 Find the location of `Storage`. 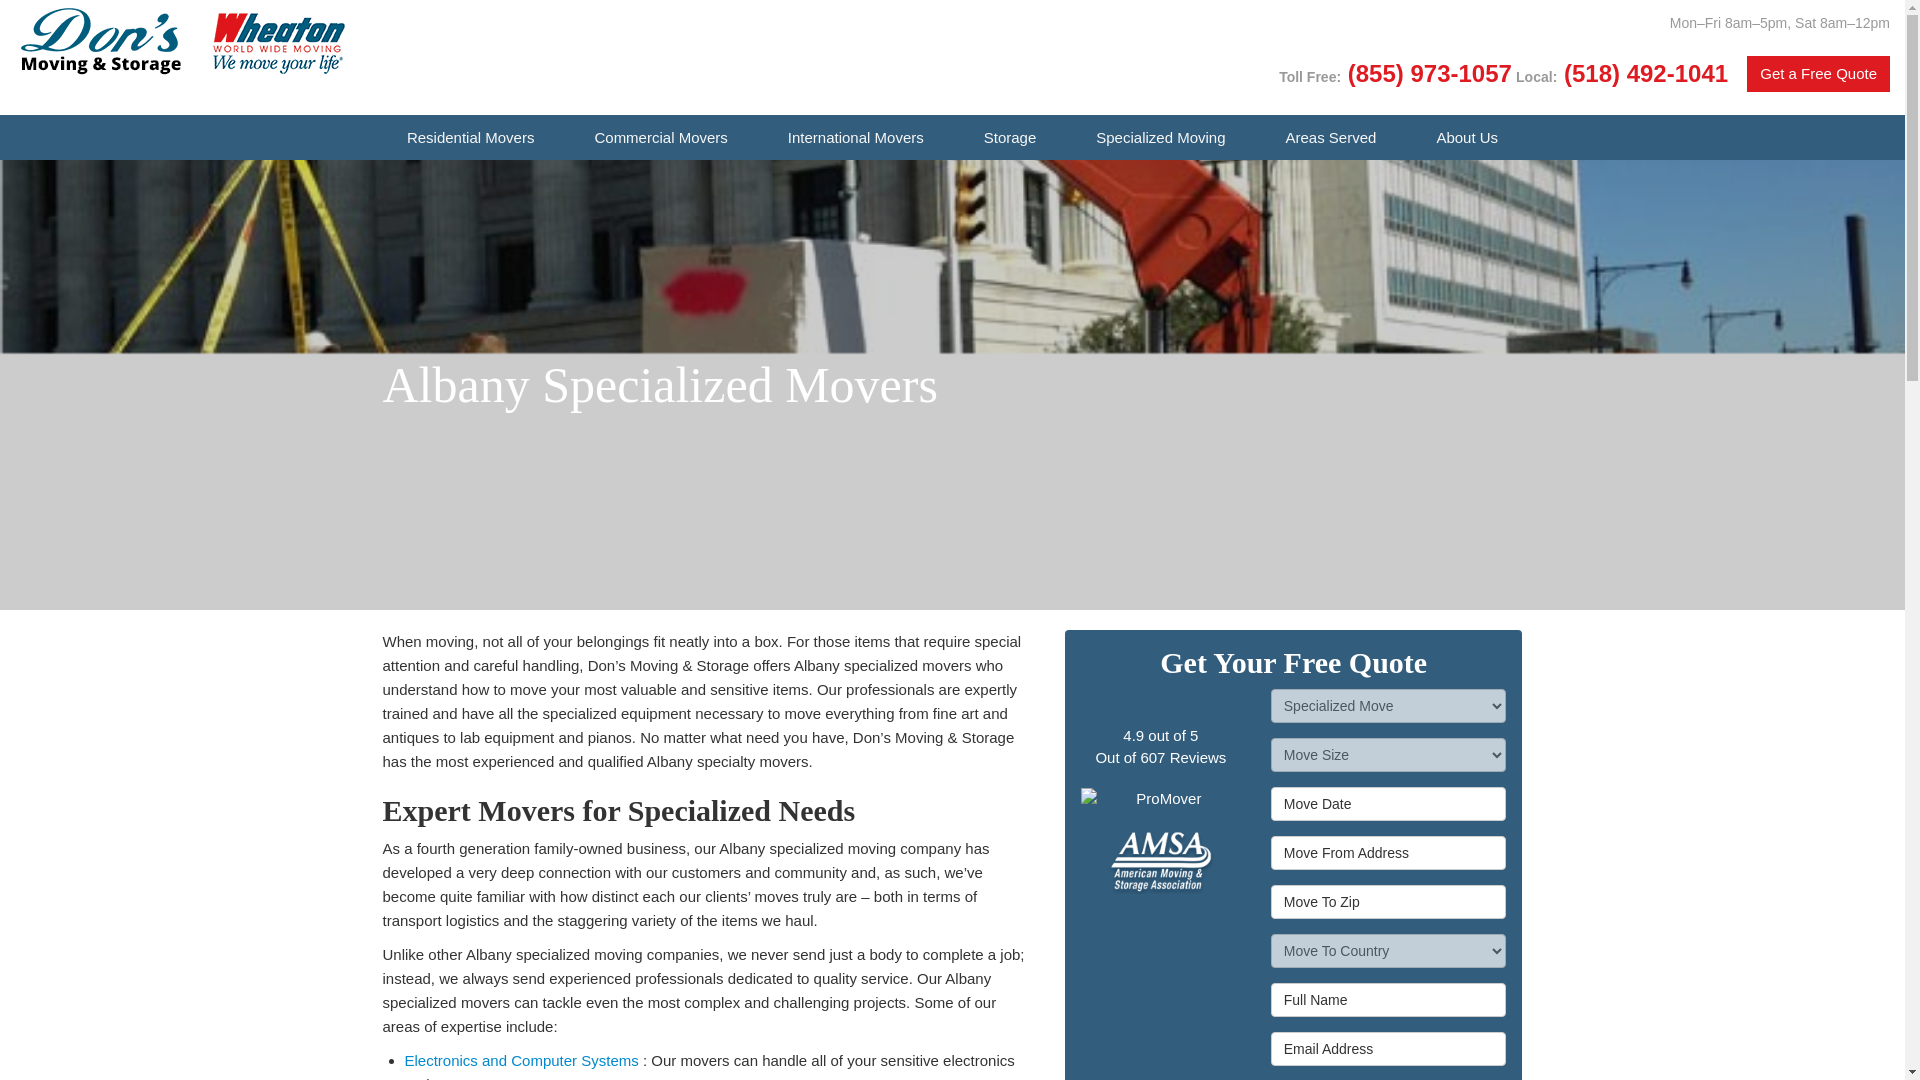

Storage is located at coordinates (1010, 136).